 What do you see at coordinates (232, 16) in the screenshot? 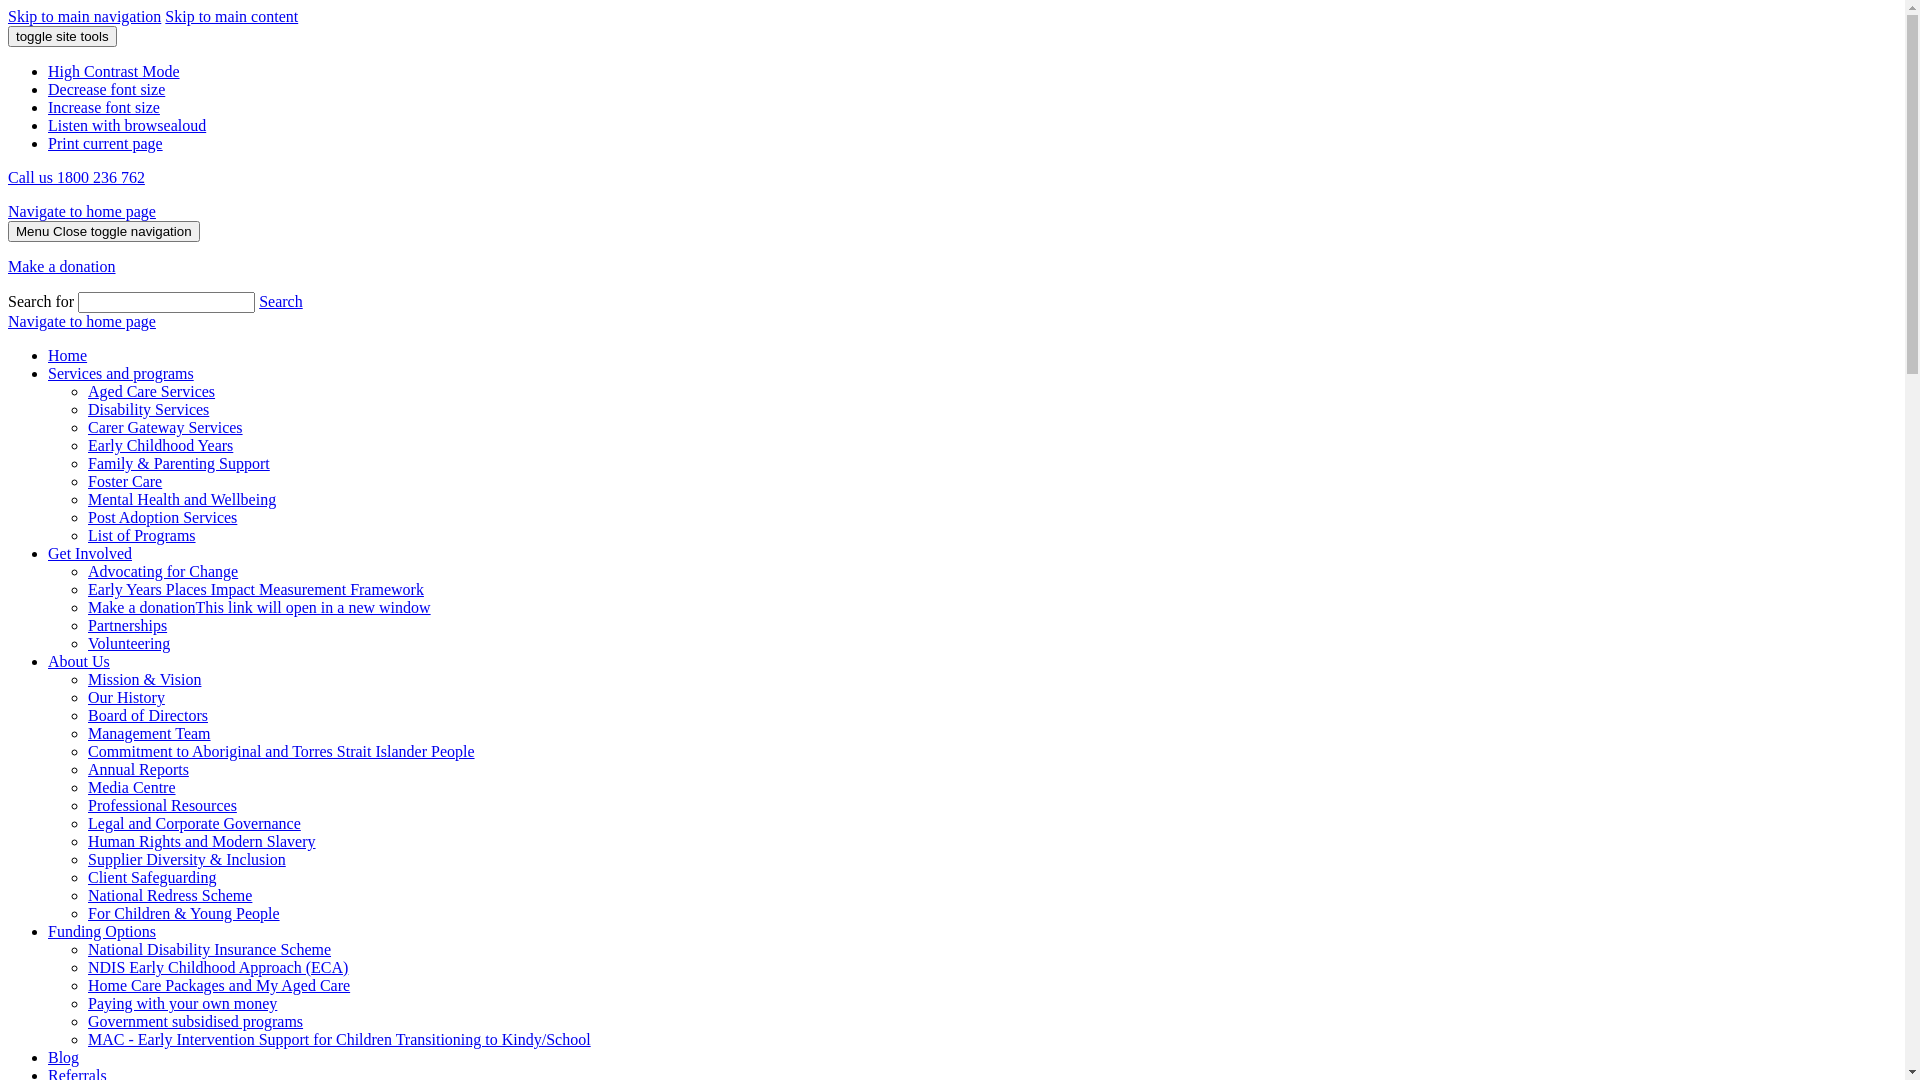
I see `Skip to main content` at bounding box center [232, 16].